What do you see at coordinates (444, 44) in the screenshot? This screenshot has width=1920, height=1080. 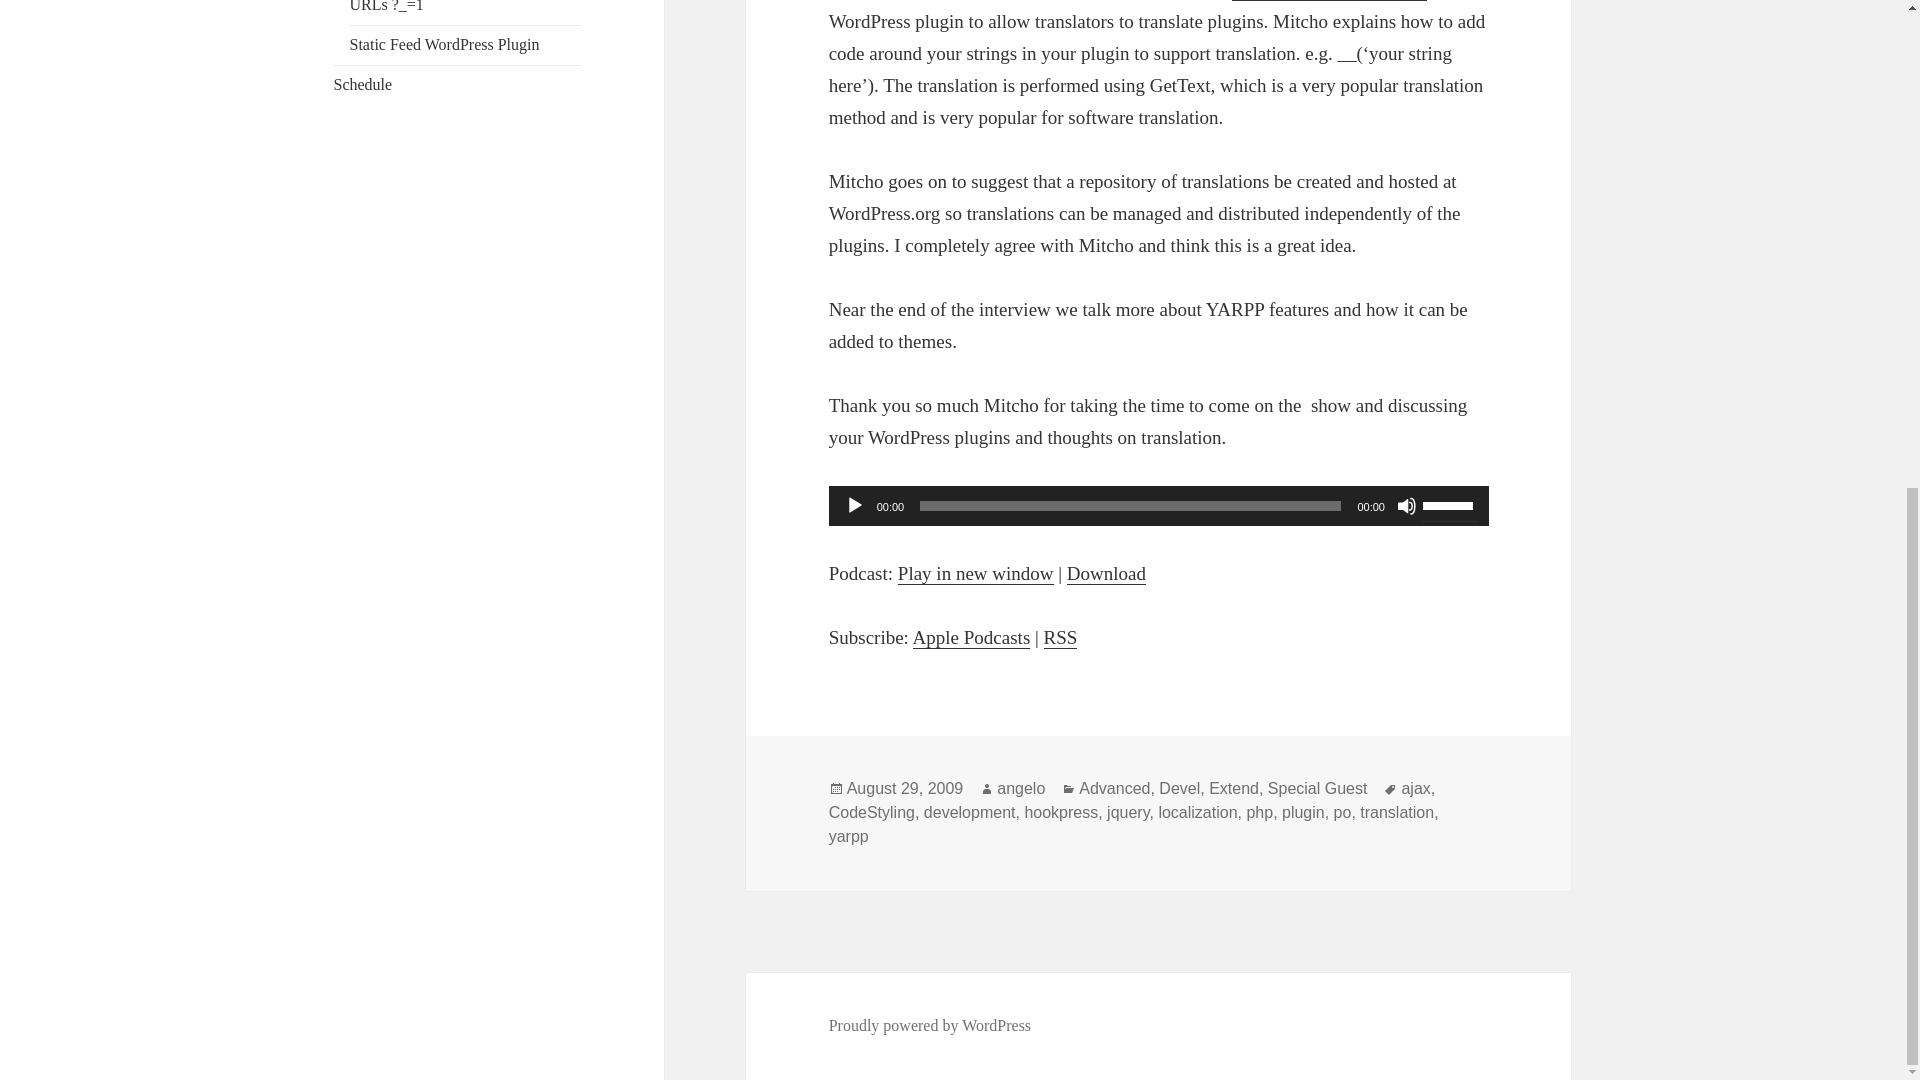 I see `Static Feed WordPress Plugin` at bounding box center [444, 44].